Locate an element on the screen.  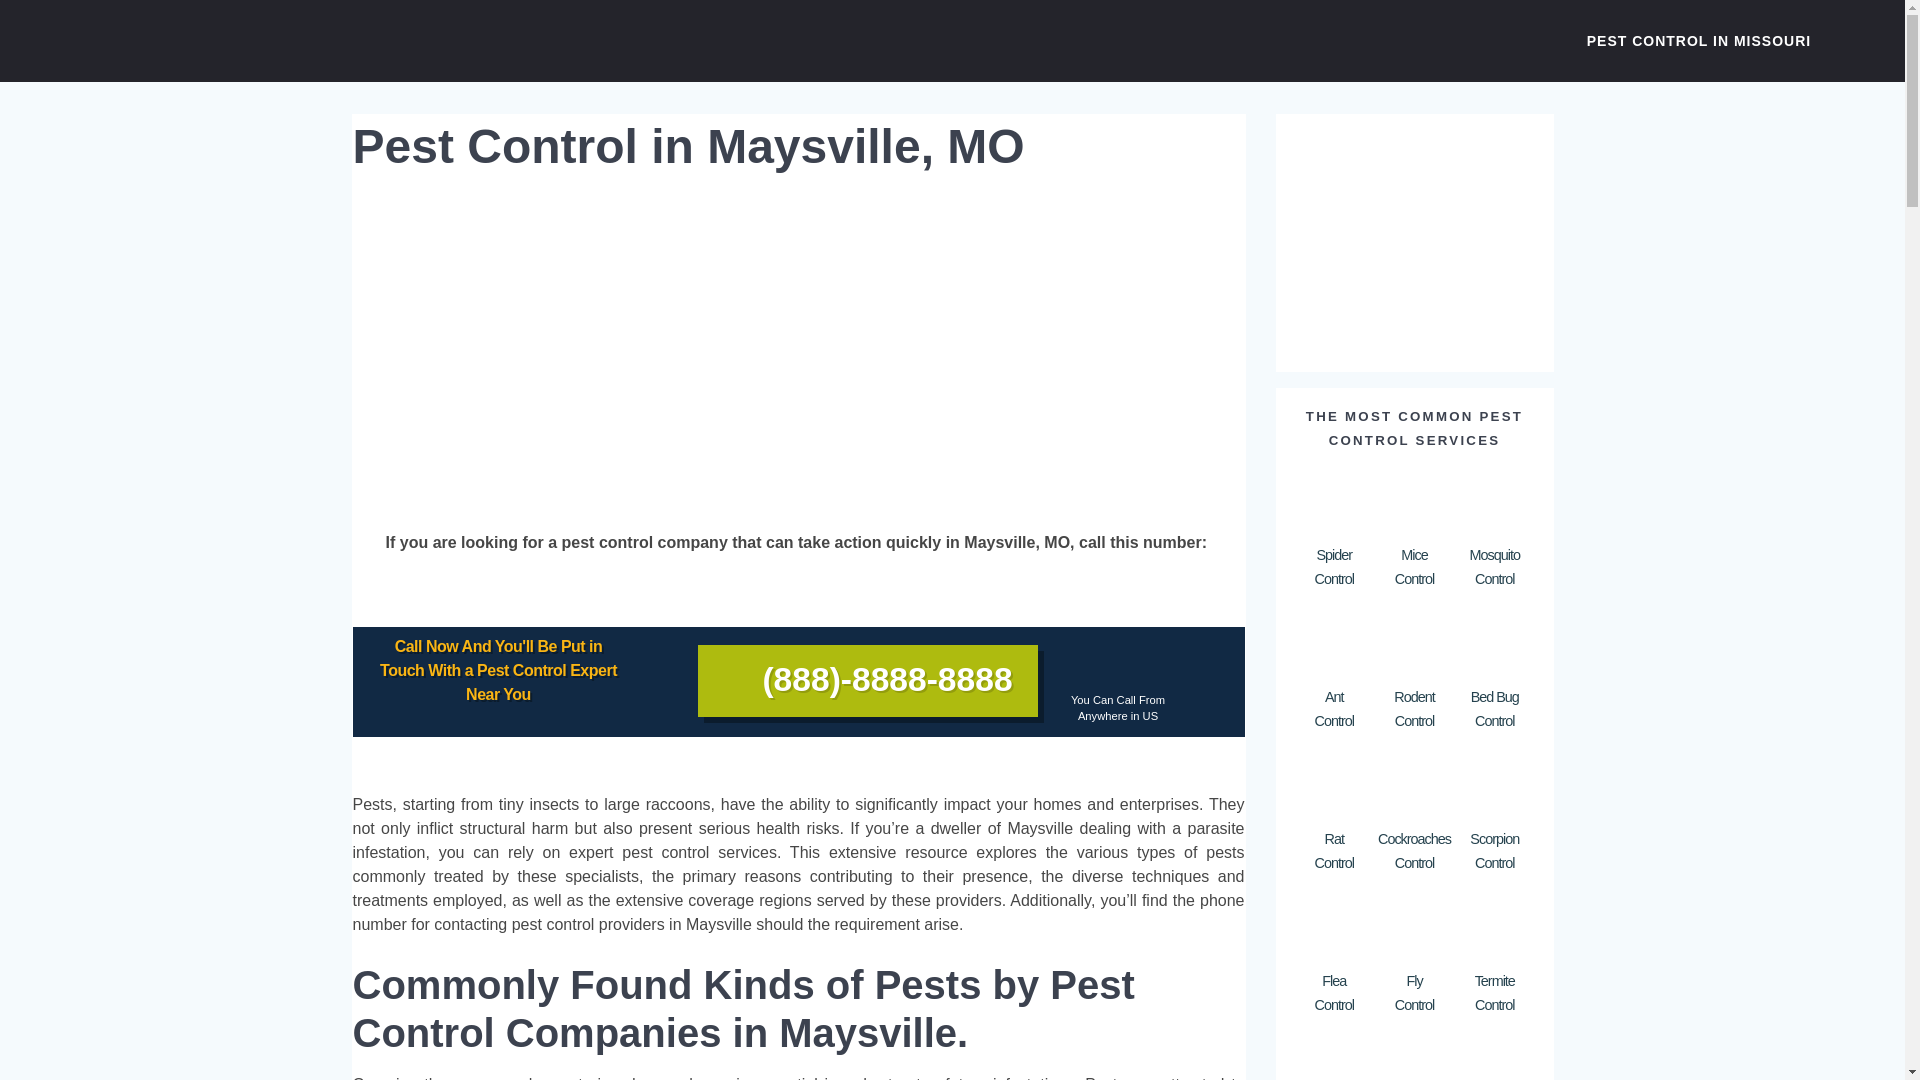
Pest control against mice is located at coordinates (1333, 644).